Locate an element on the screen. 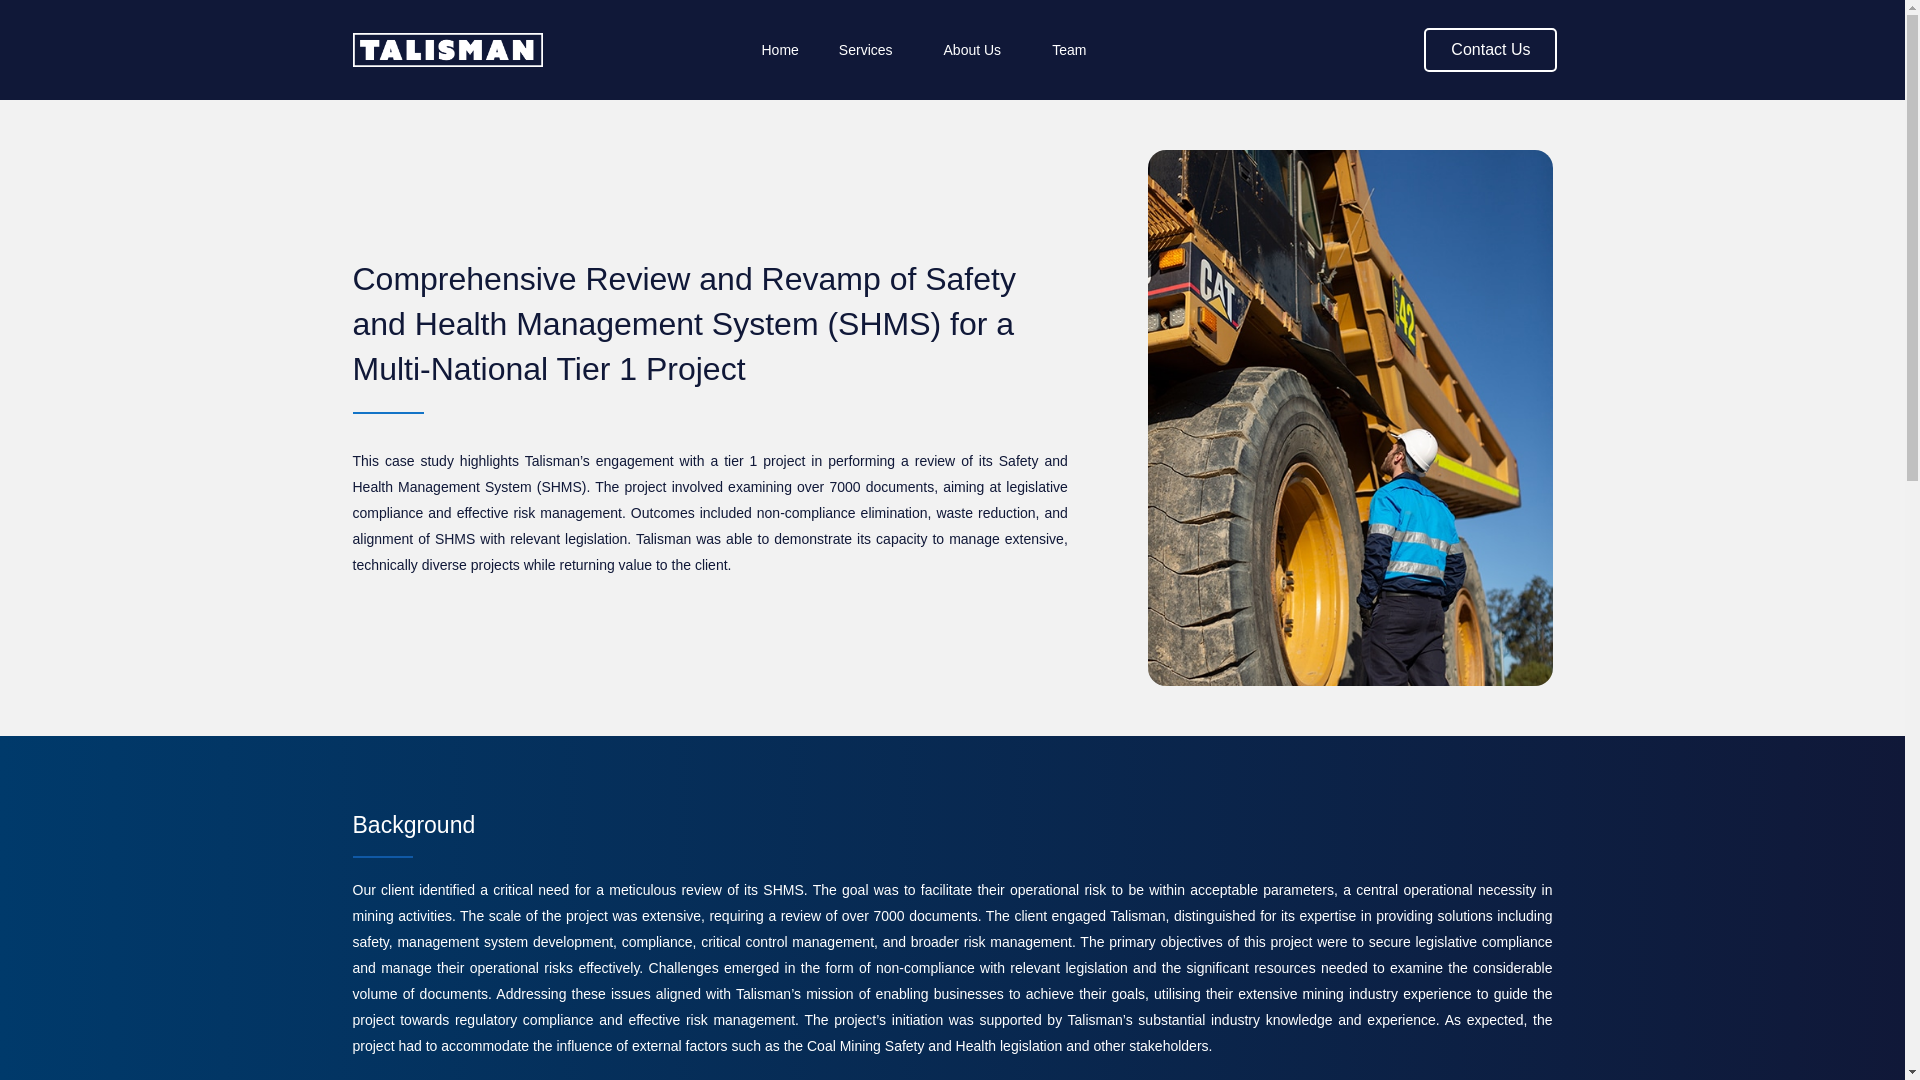  Contact Us is located at coordinates (1490, 50).